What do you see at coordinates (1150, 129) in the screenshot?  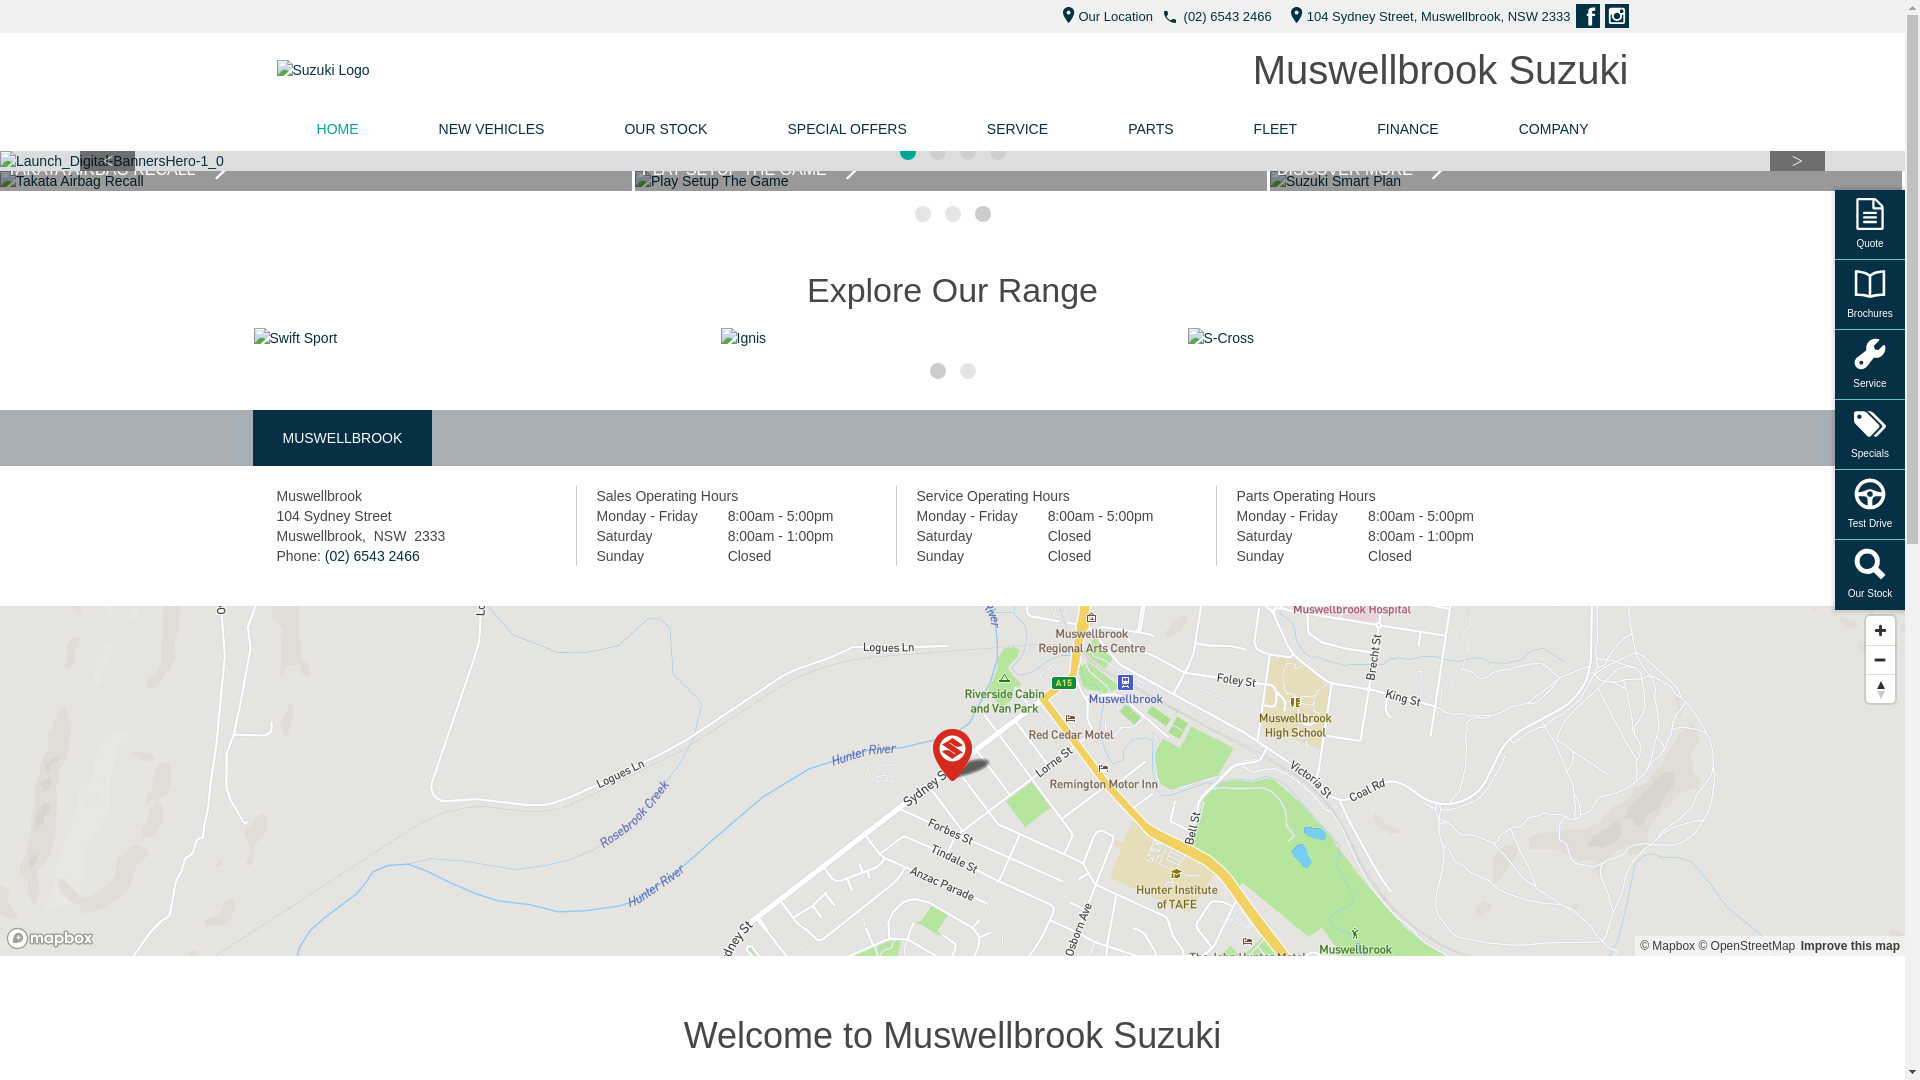 I see `PARTS` at bounding box center [1150, 129].